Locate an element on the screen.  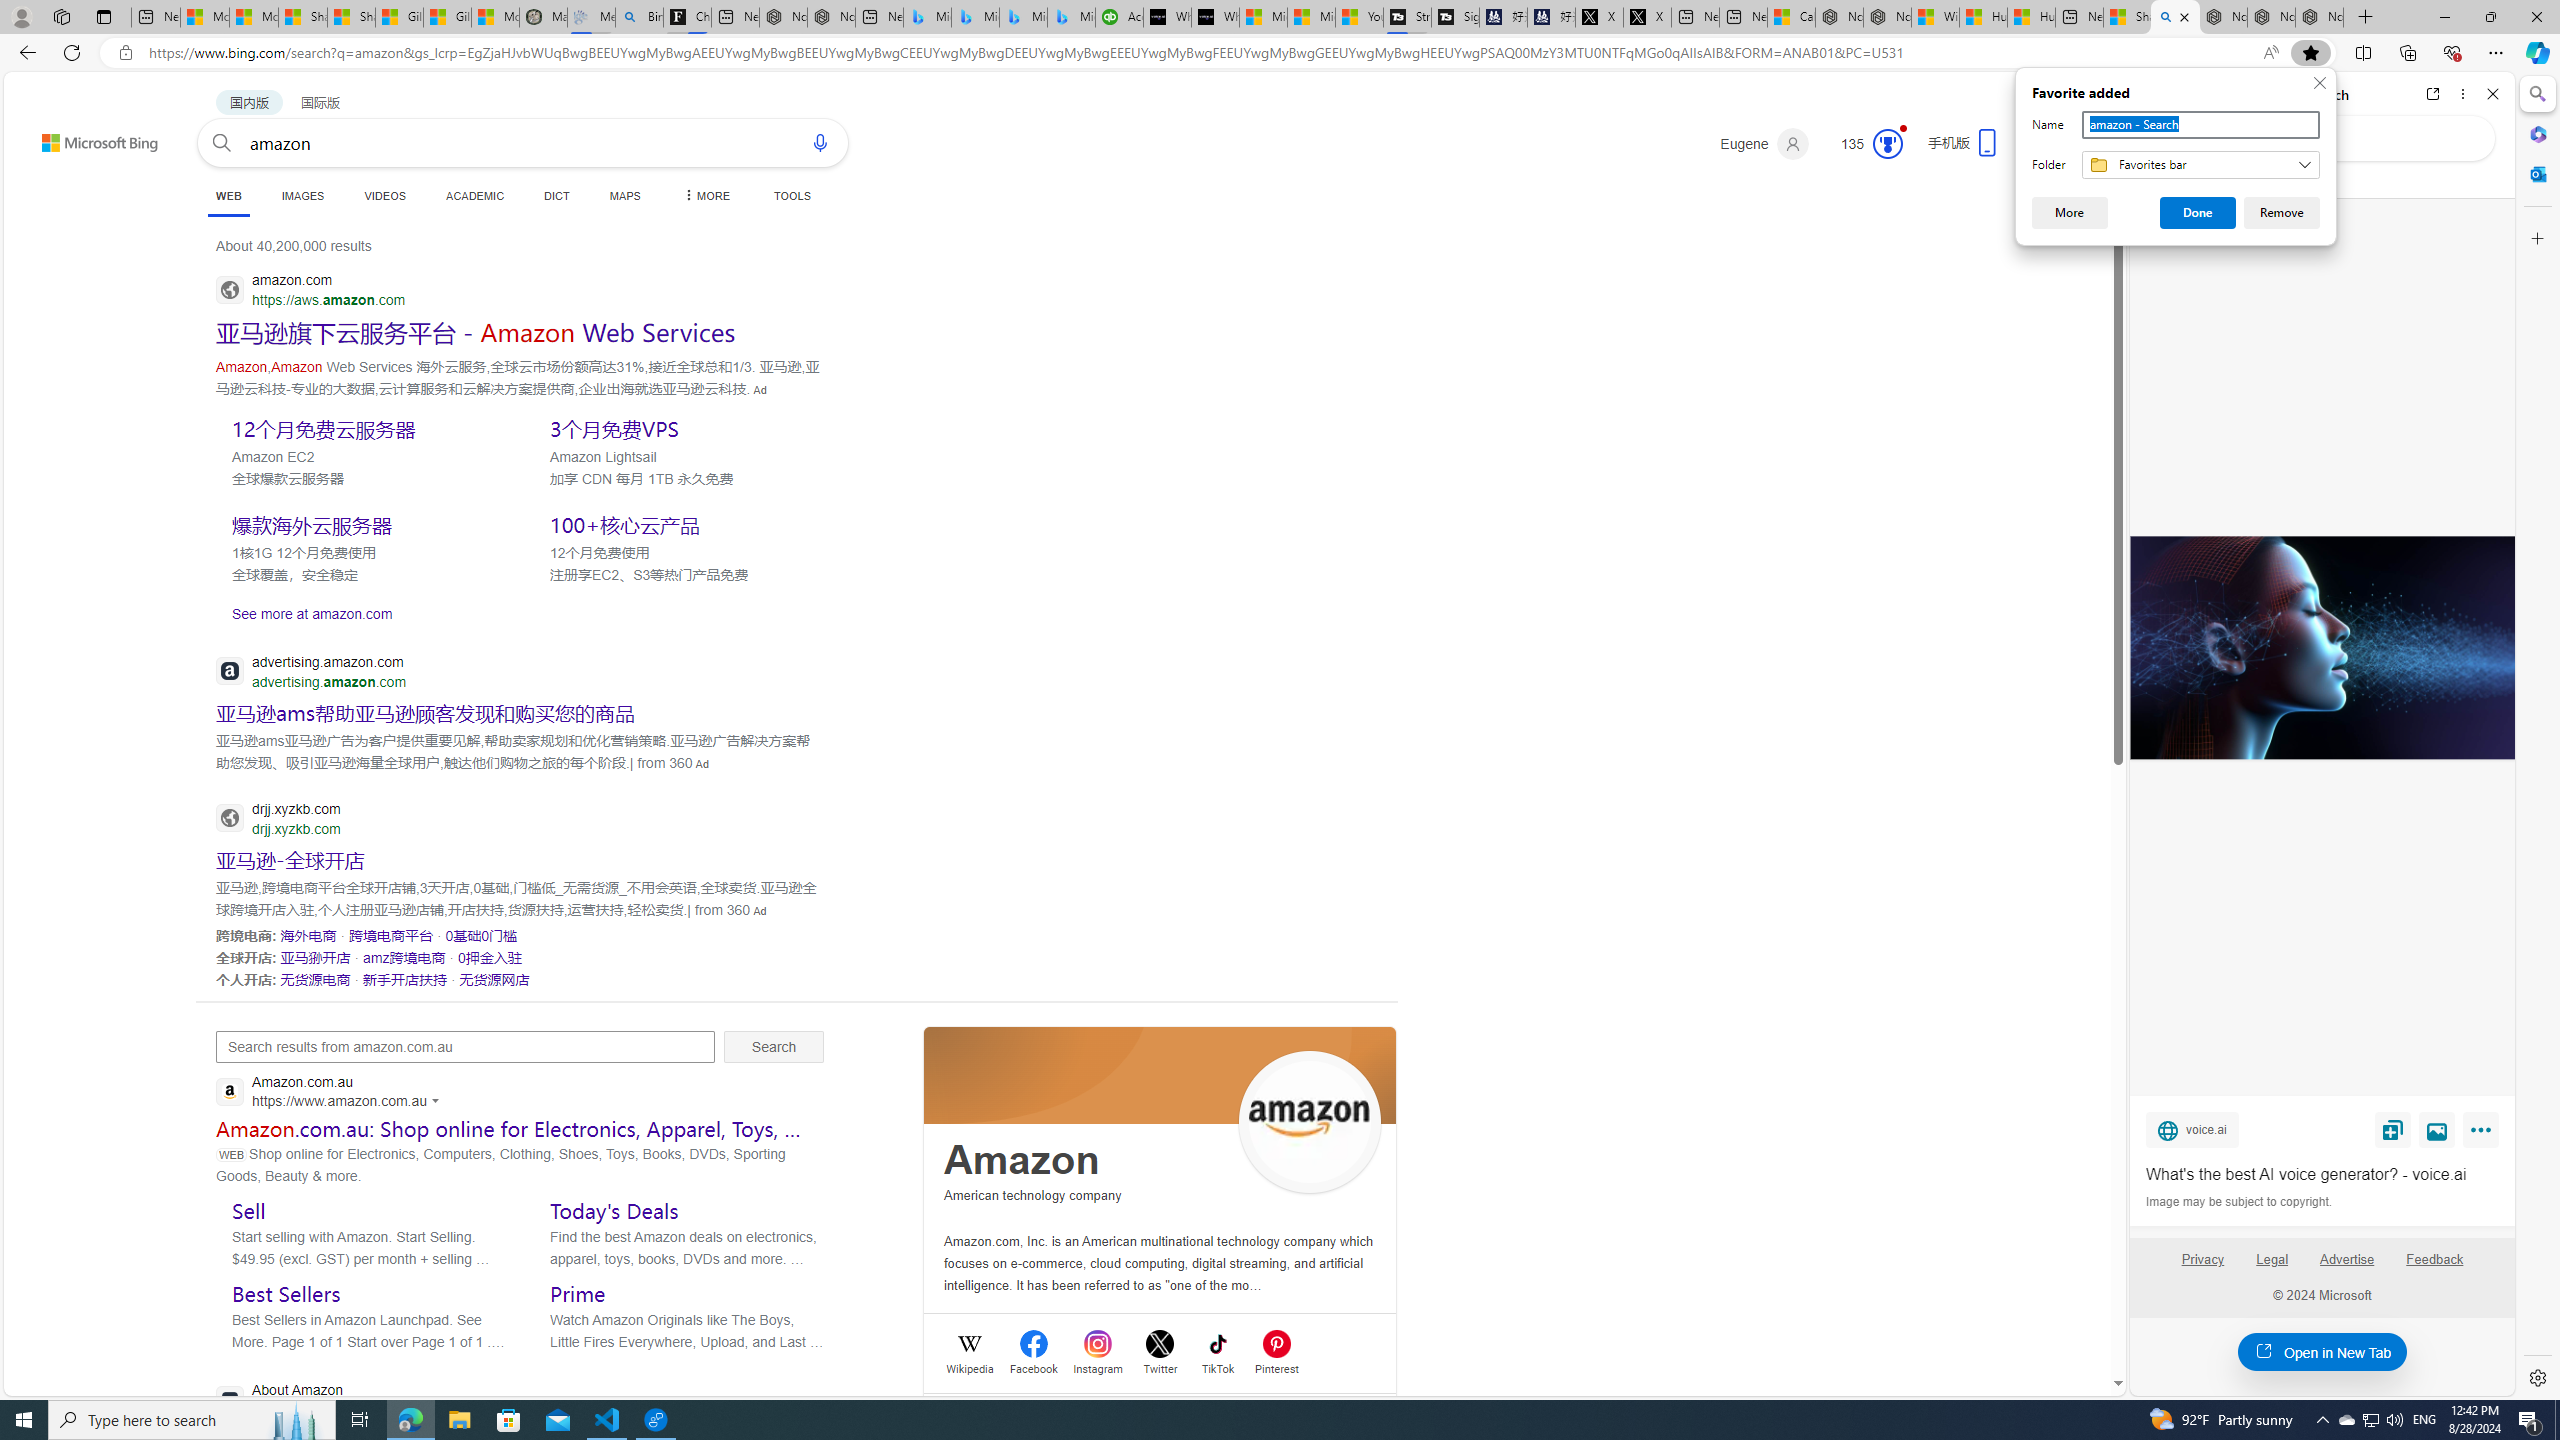
VIDEOS is located at coordinates (384, 196).